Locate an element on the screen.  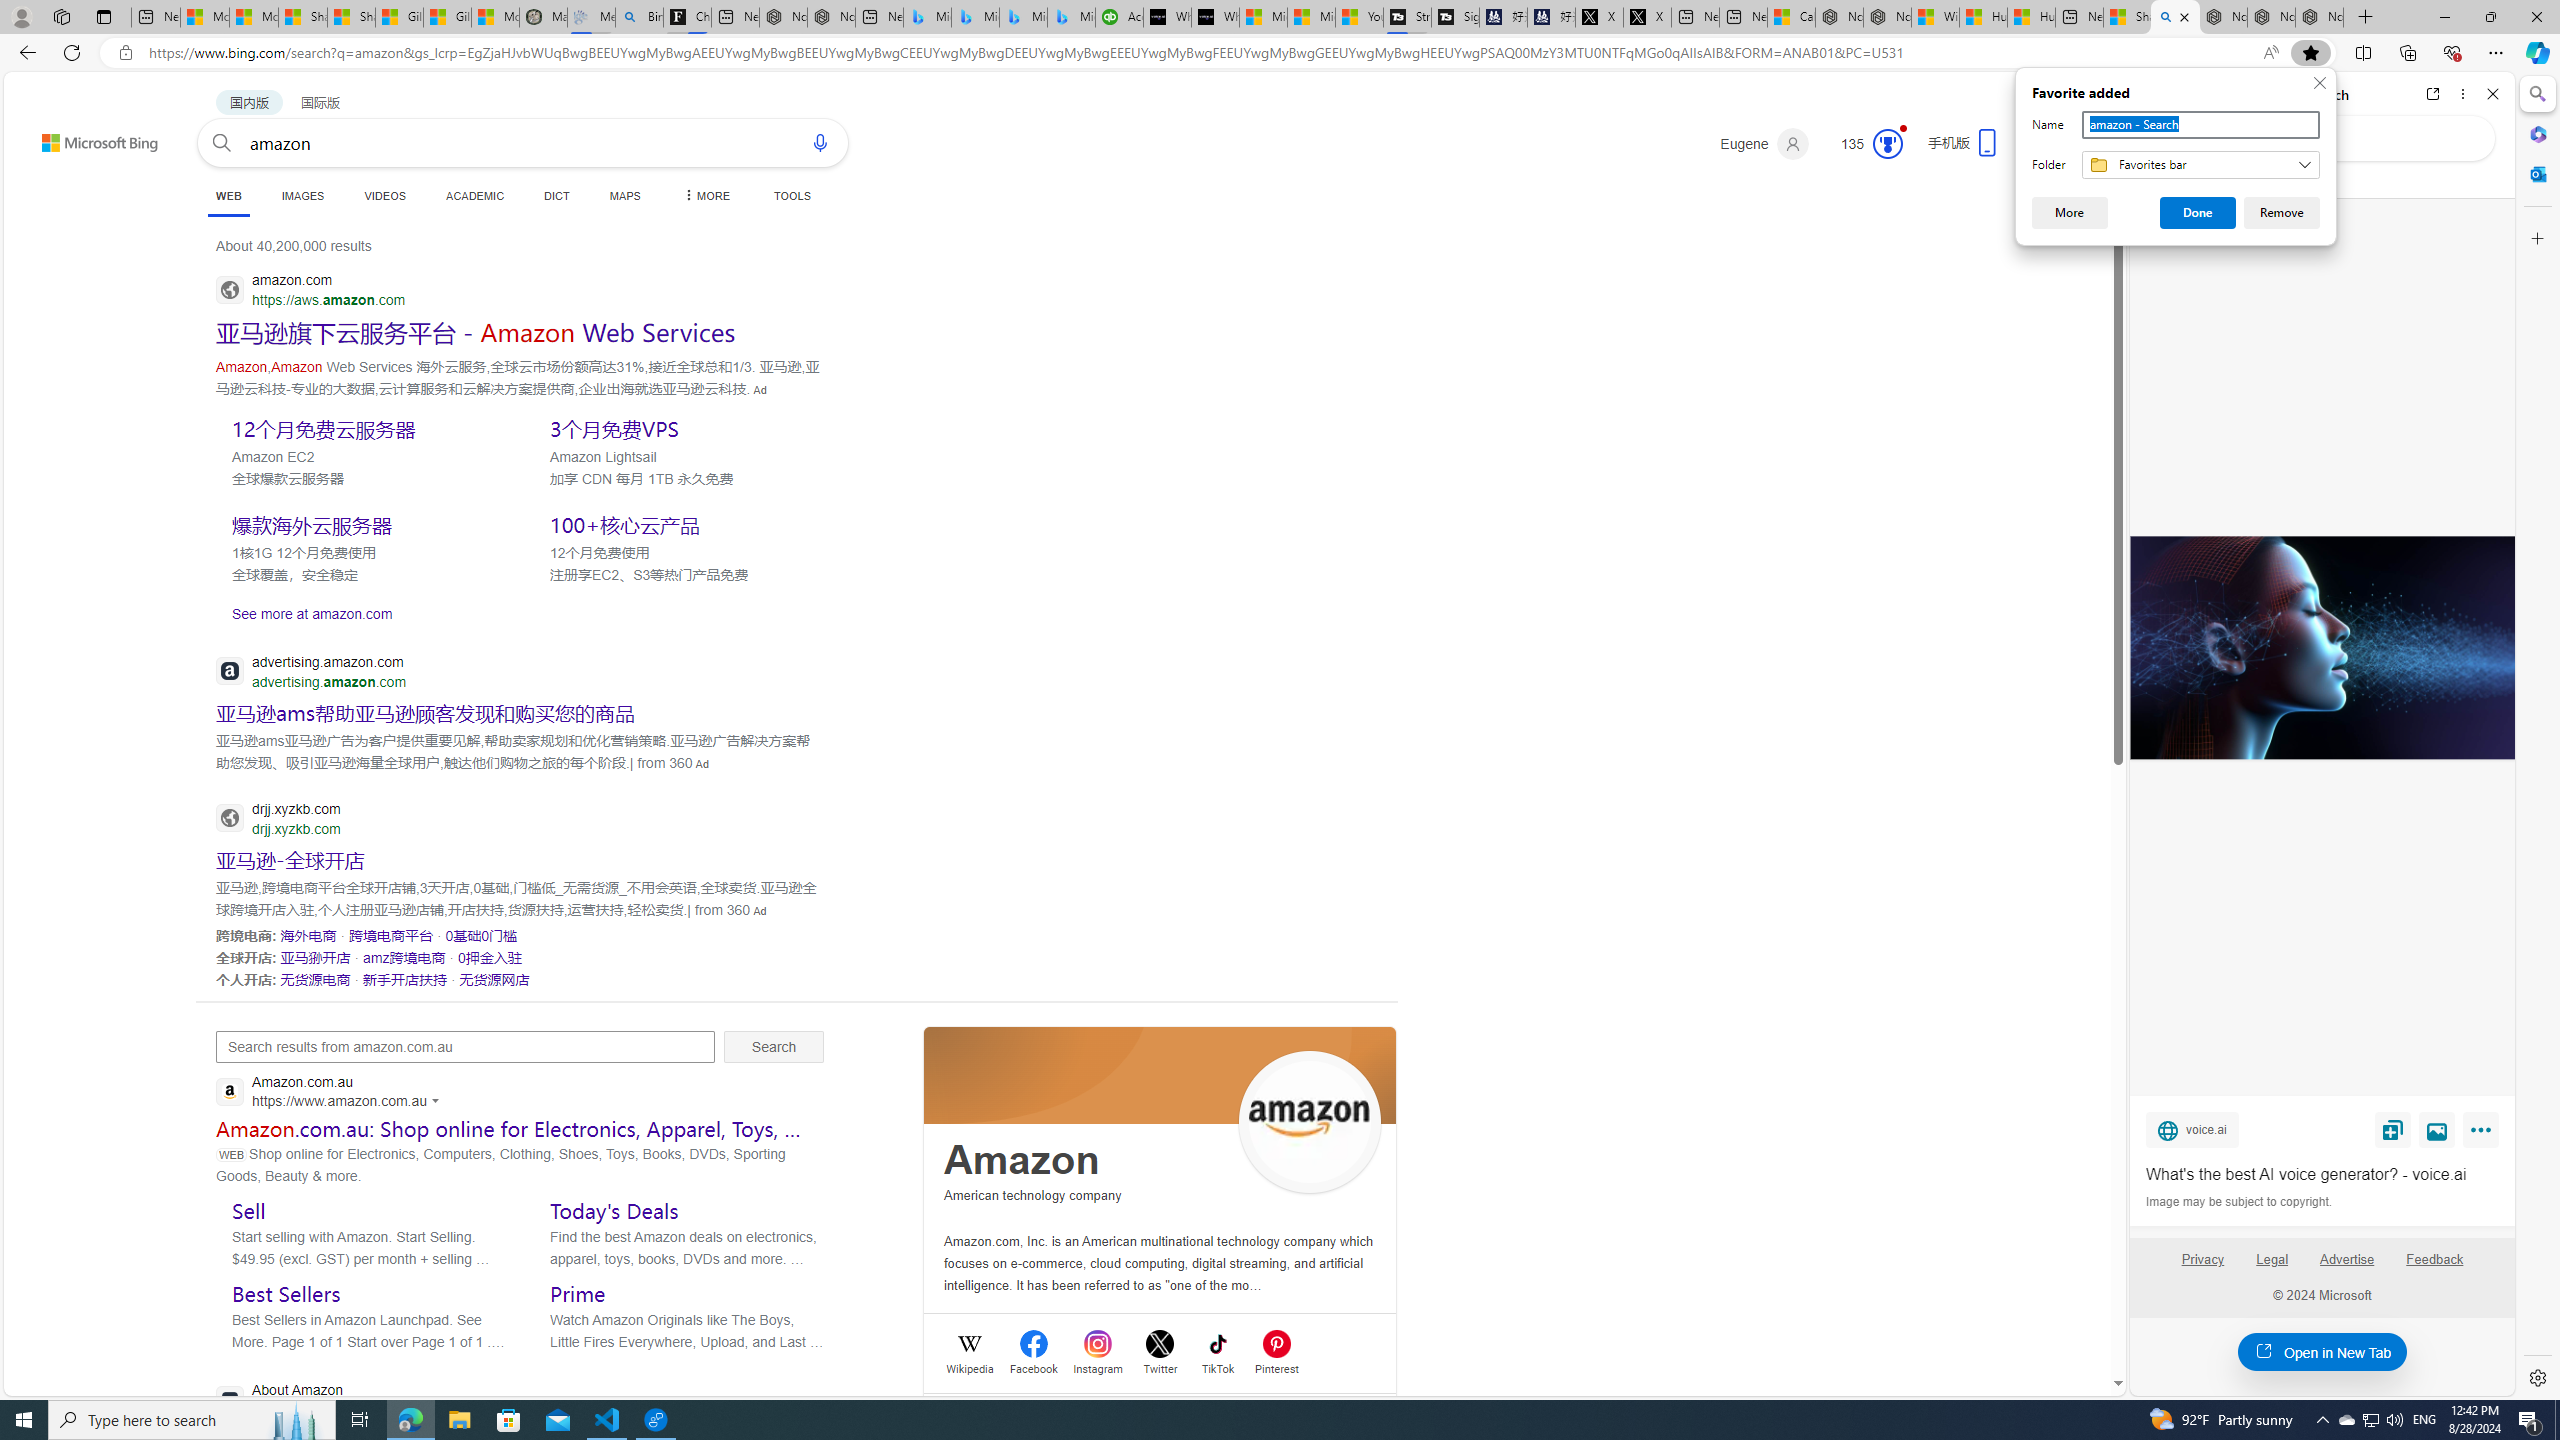
VIDEOS is located at coordinates (384, 196).